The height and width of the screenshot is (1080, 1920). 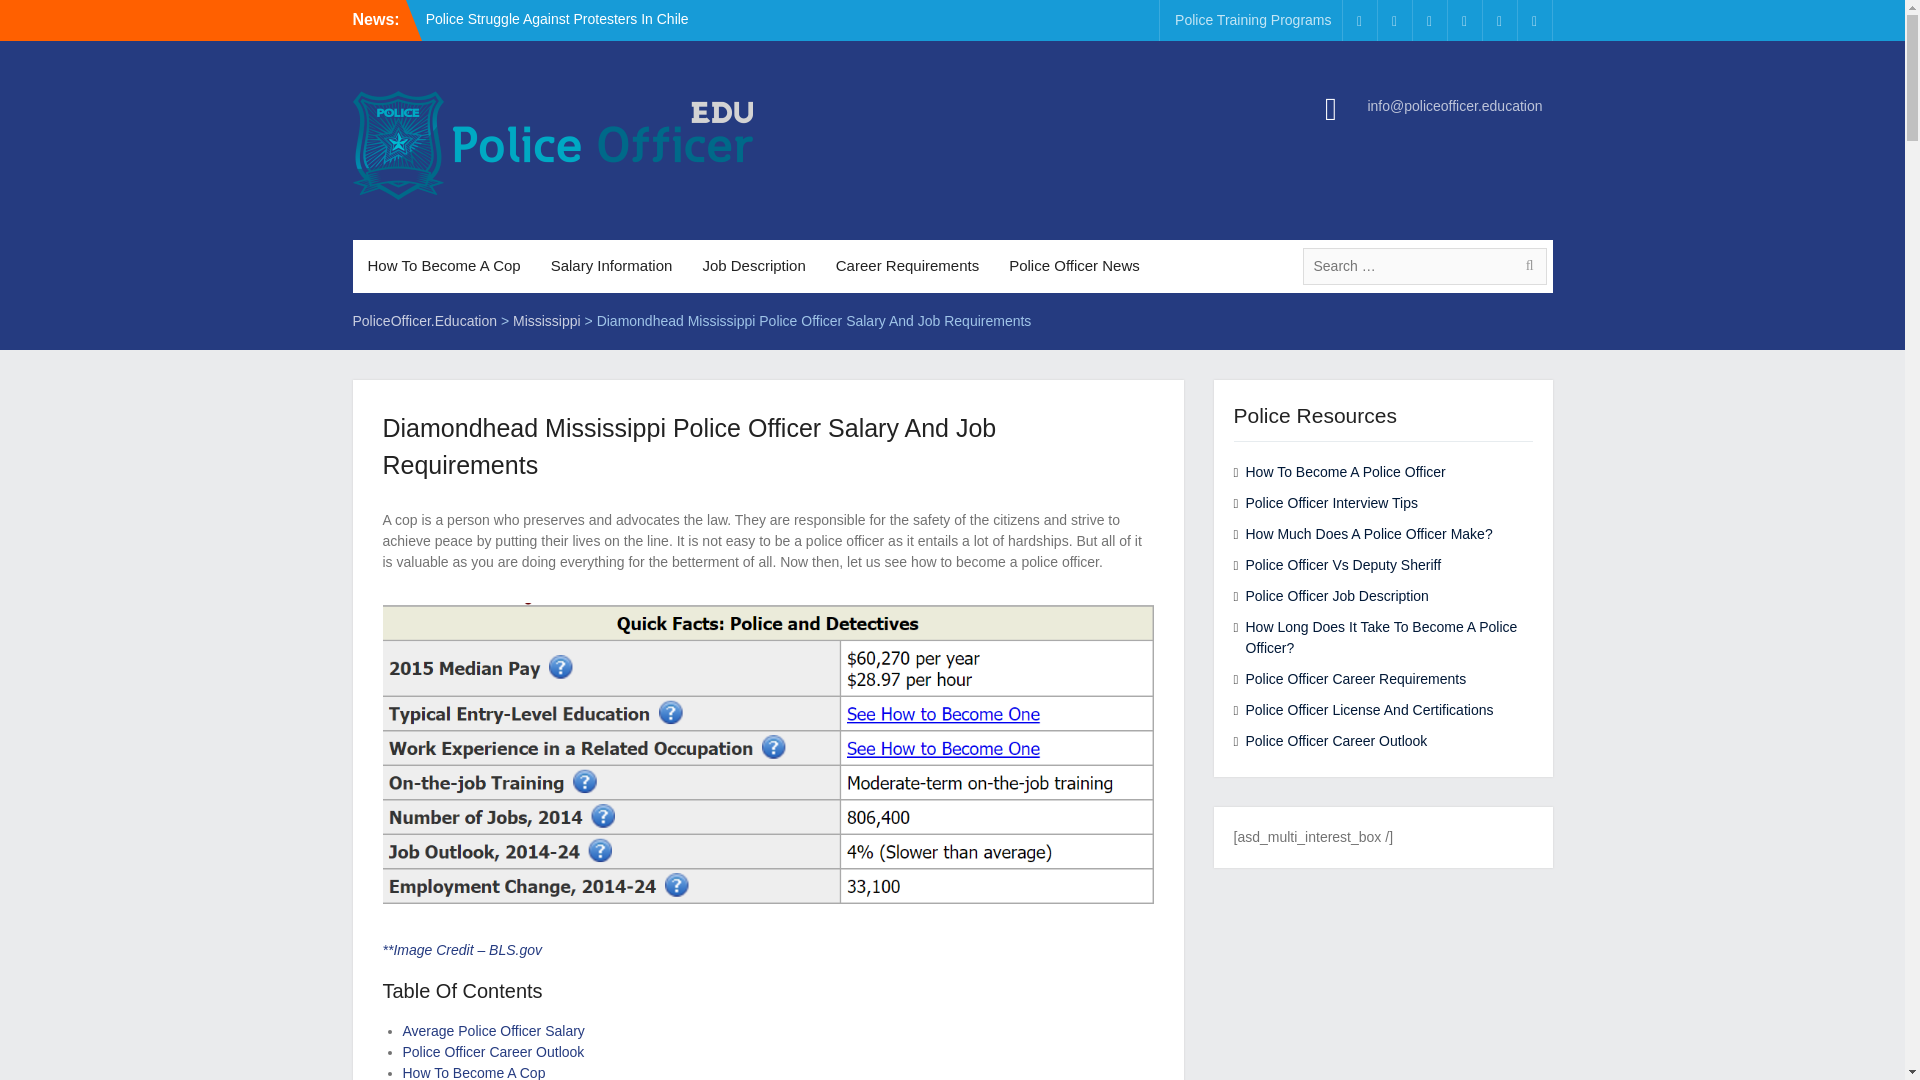 What do you see at coordinates (1252, 20) in the screenshot?
I see `Police Training Programs` at bounding box center [1252, 20].